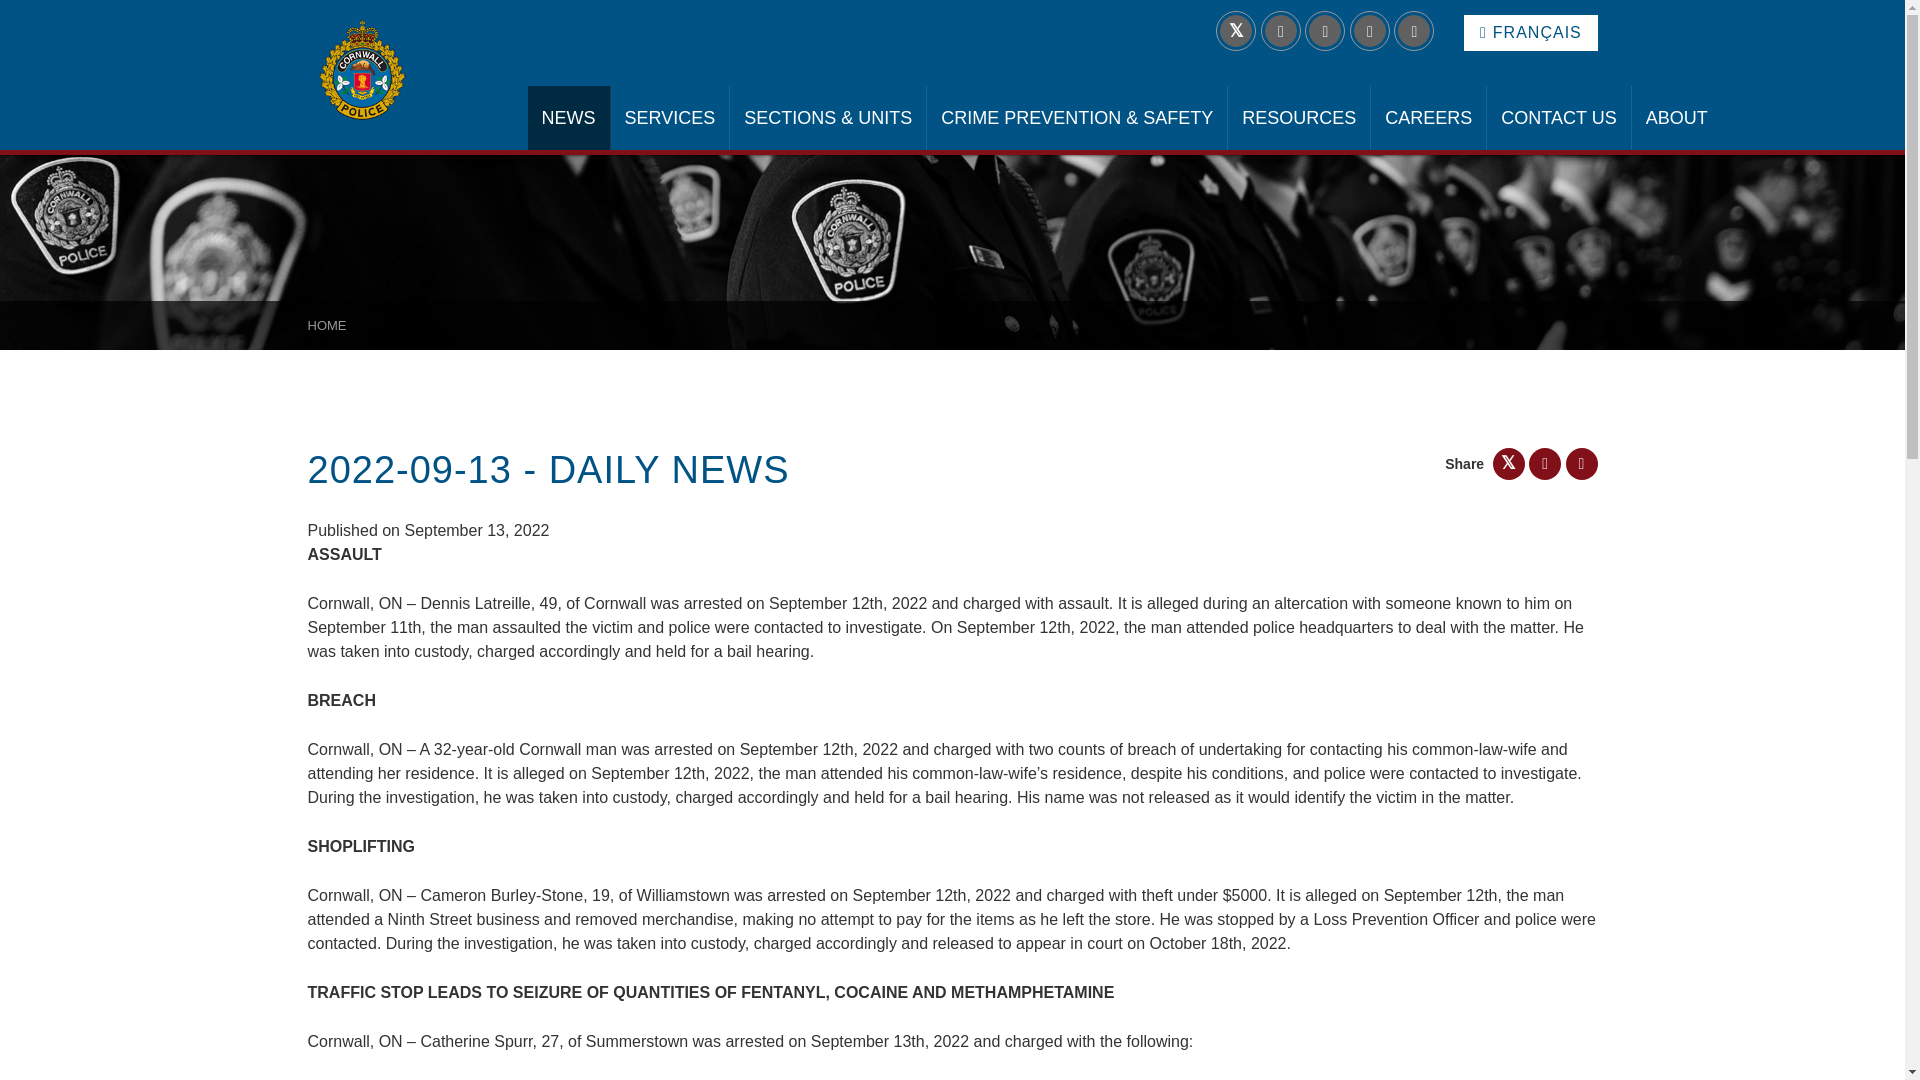  What do you see at coordinates (1414, 31) in the screenshot?
I see `Follow us on YouTube` at bounding box center [1414, 31].